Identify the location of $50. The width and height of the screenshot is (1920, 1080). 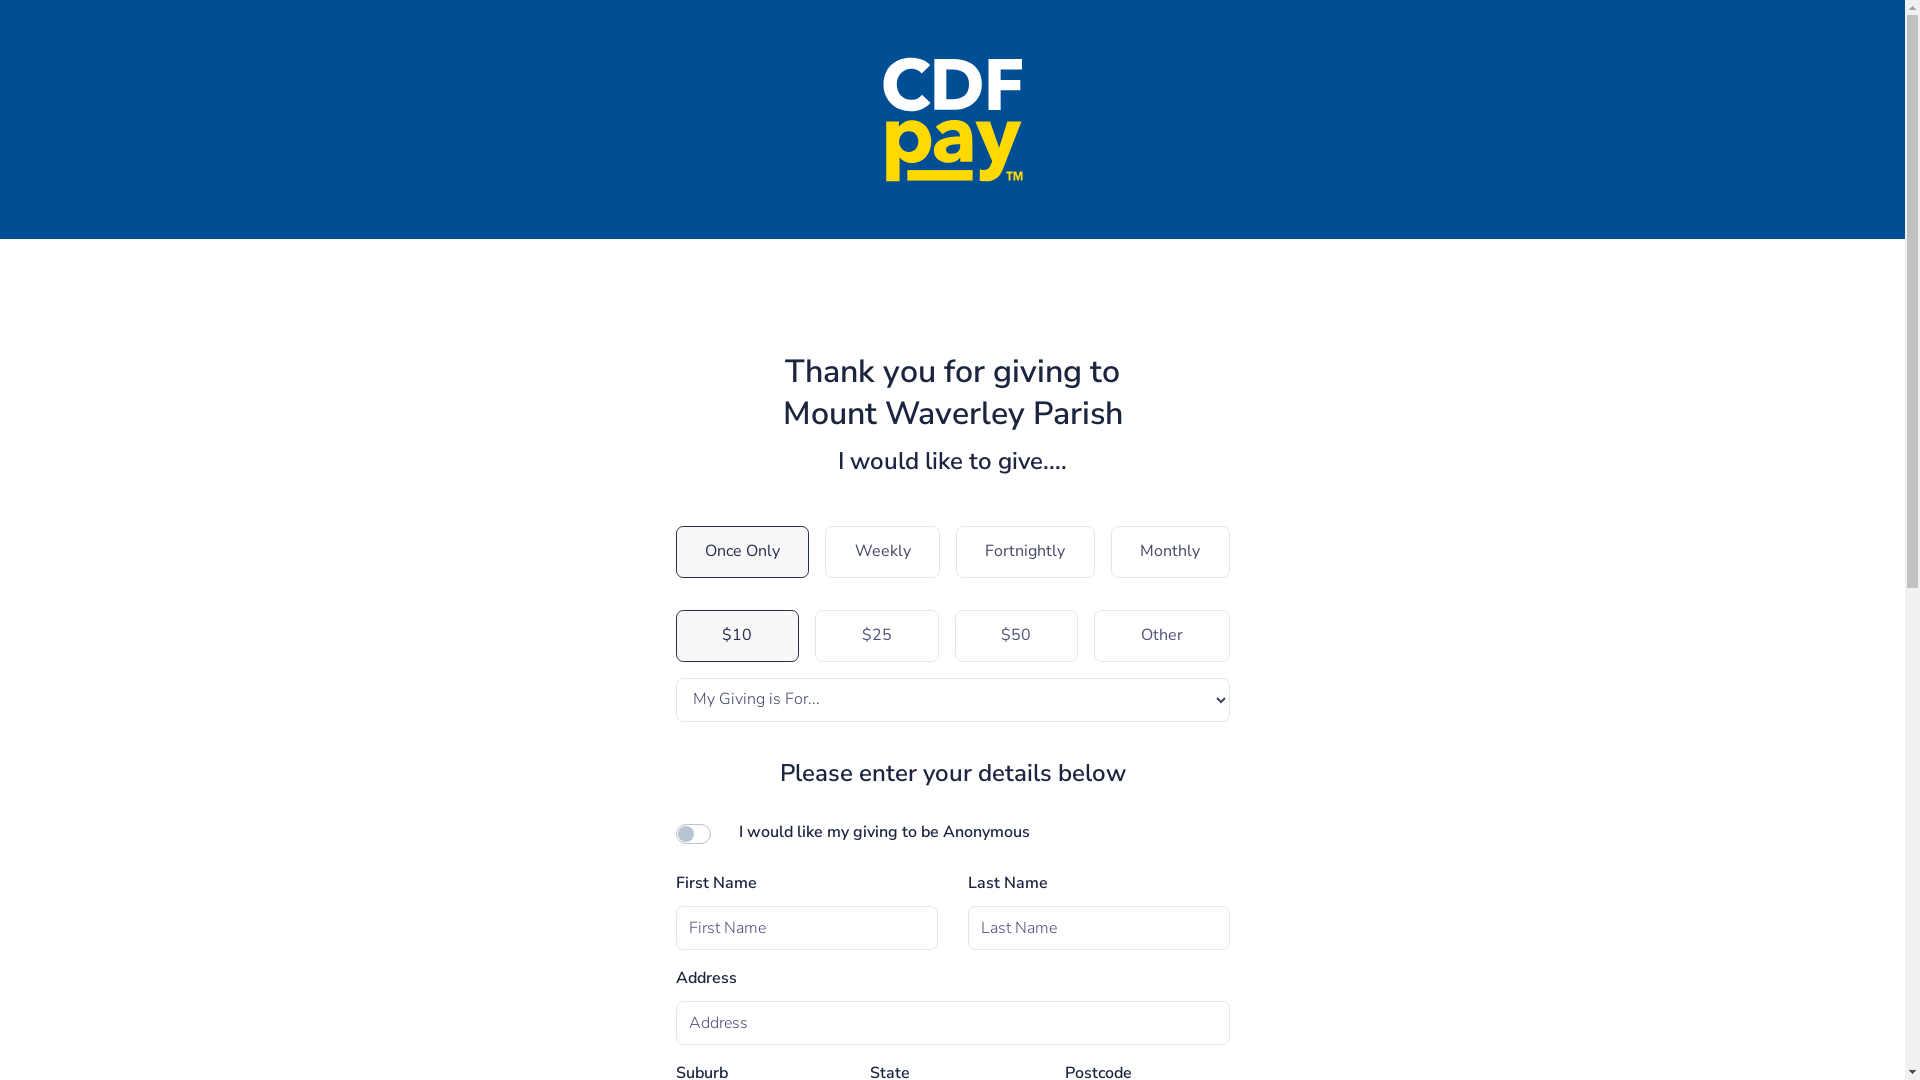
(1016, 636).